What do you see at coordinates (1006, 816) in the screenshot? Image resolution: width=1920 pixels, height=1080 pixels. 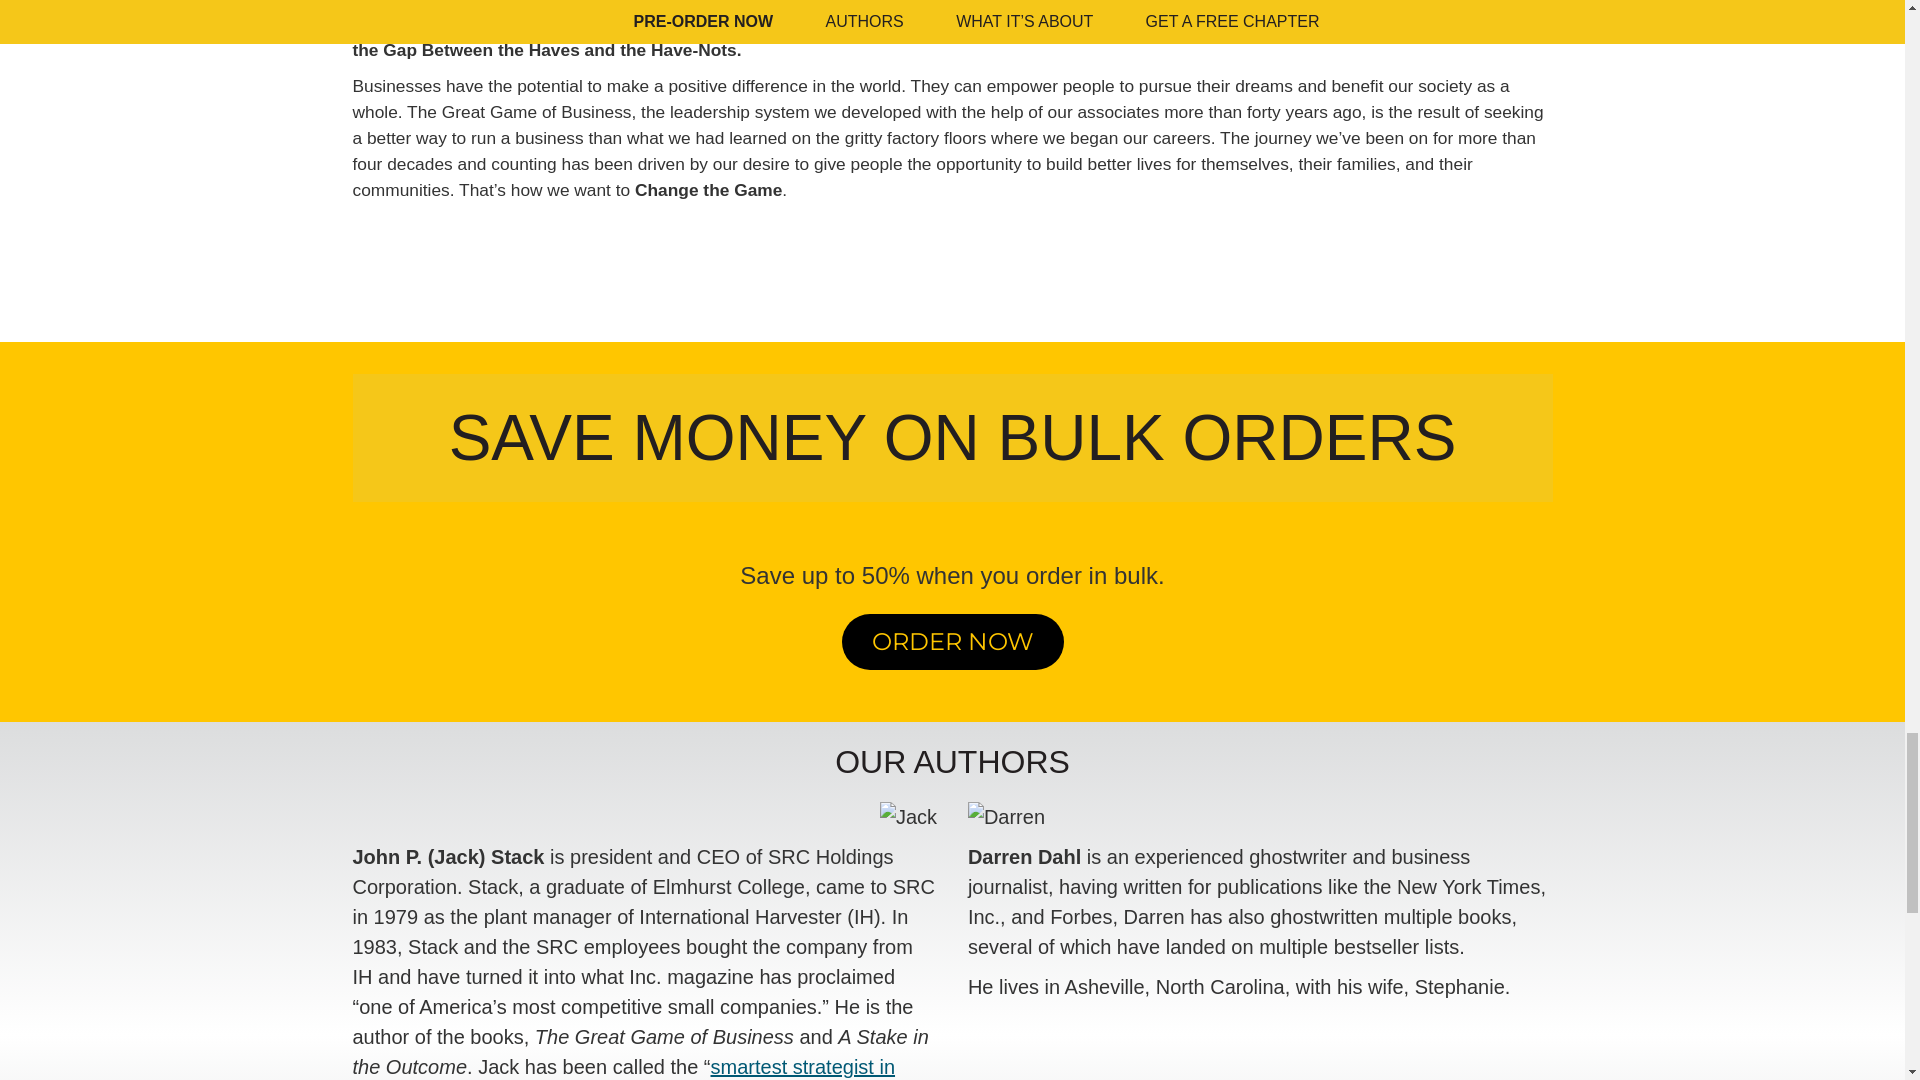 I see `Darren` at bounding box center [1006, 816].